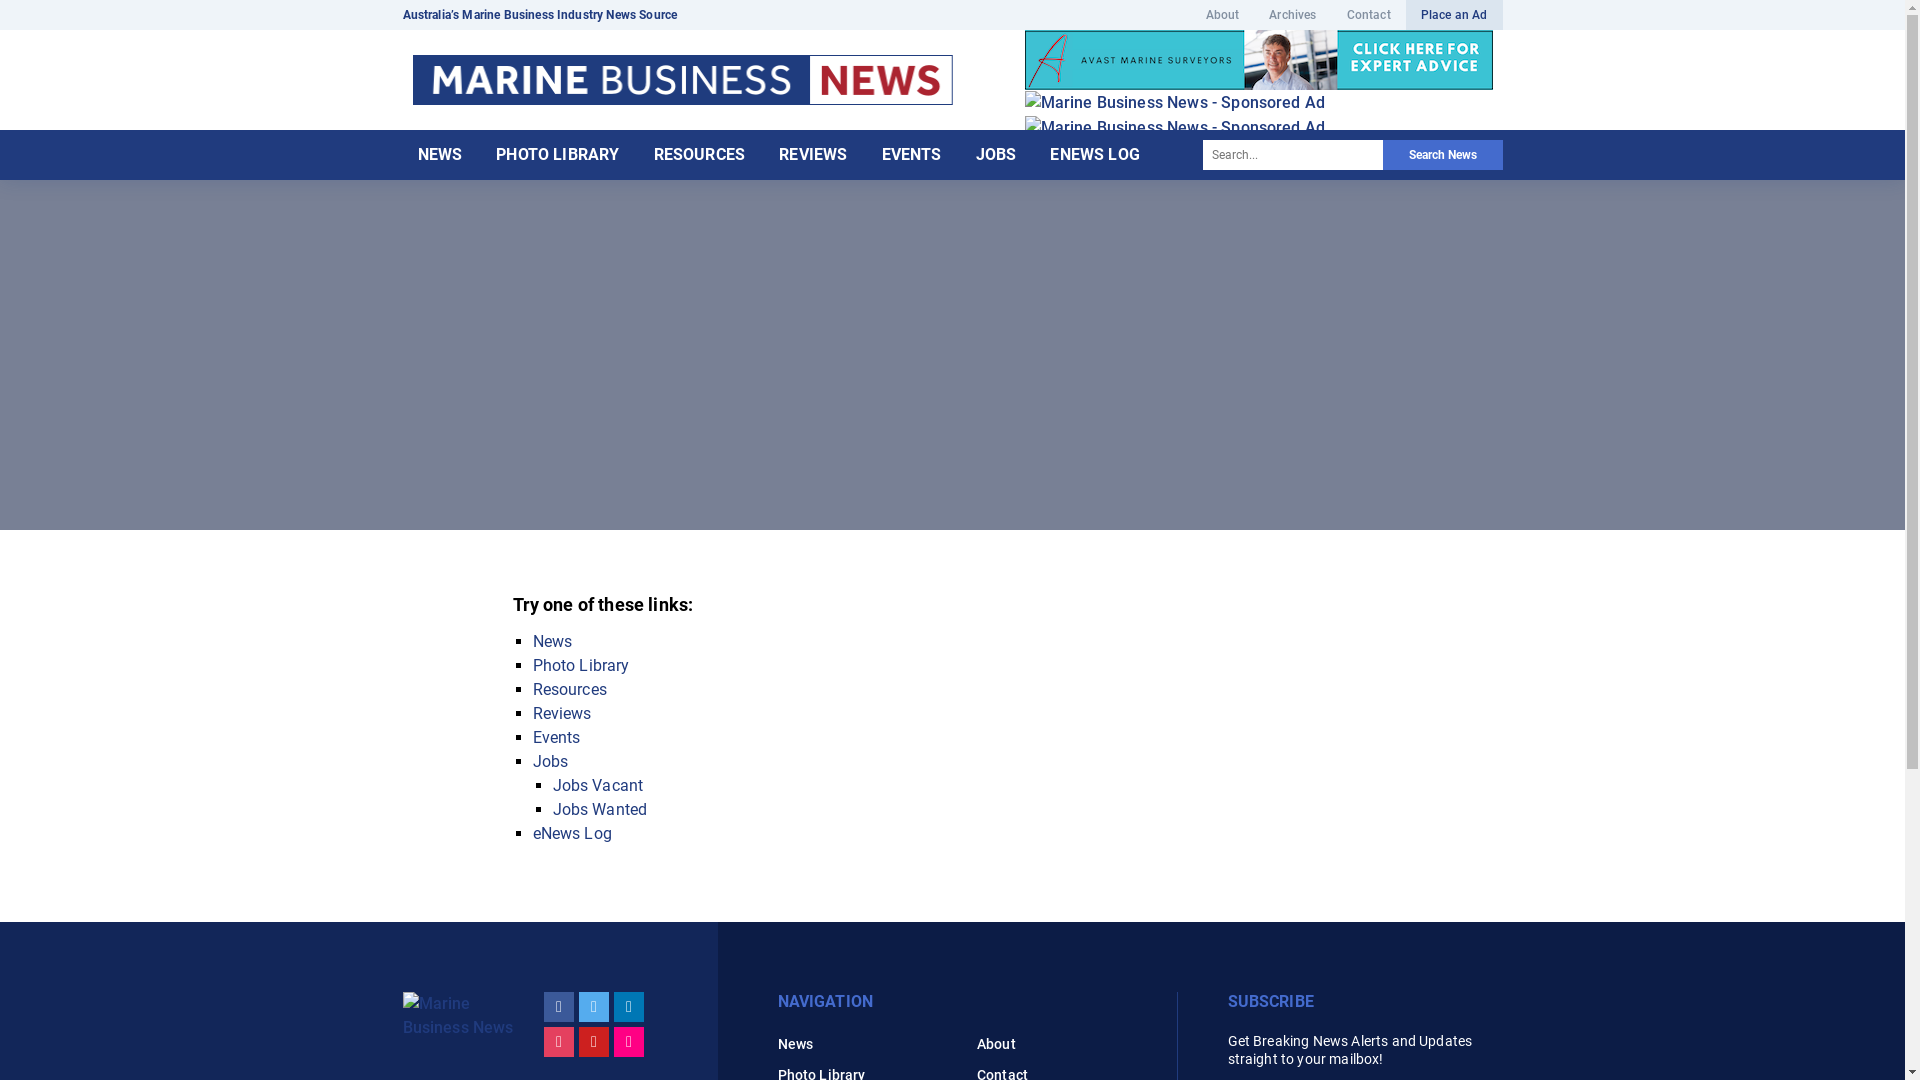  Describe the element at coordinates (562, 714) in the screenshot. I see `Reviews` at that location.